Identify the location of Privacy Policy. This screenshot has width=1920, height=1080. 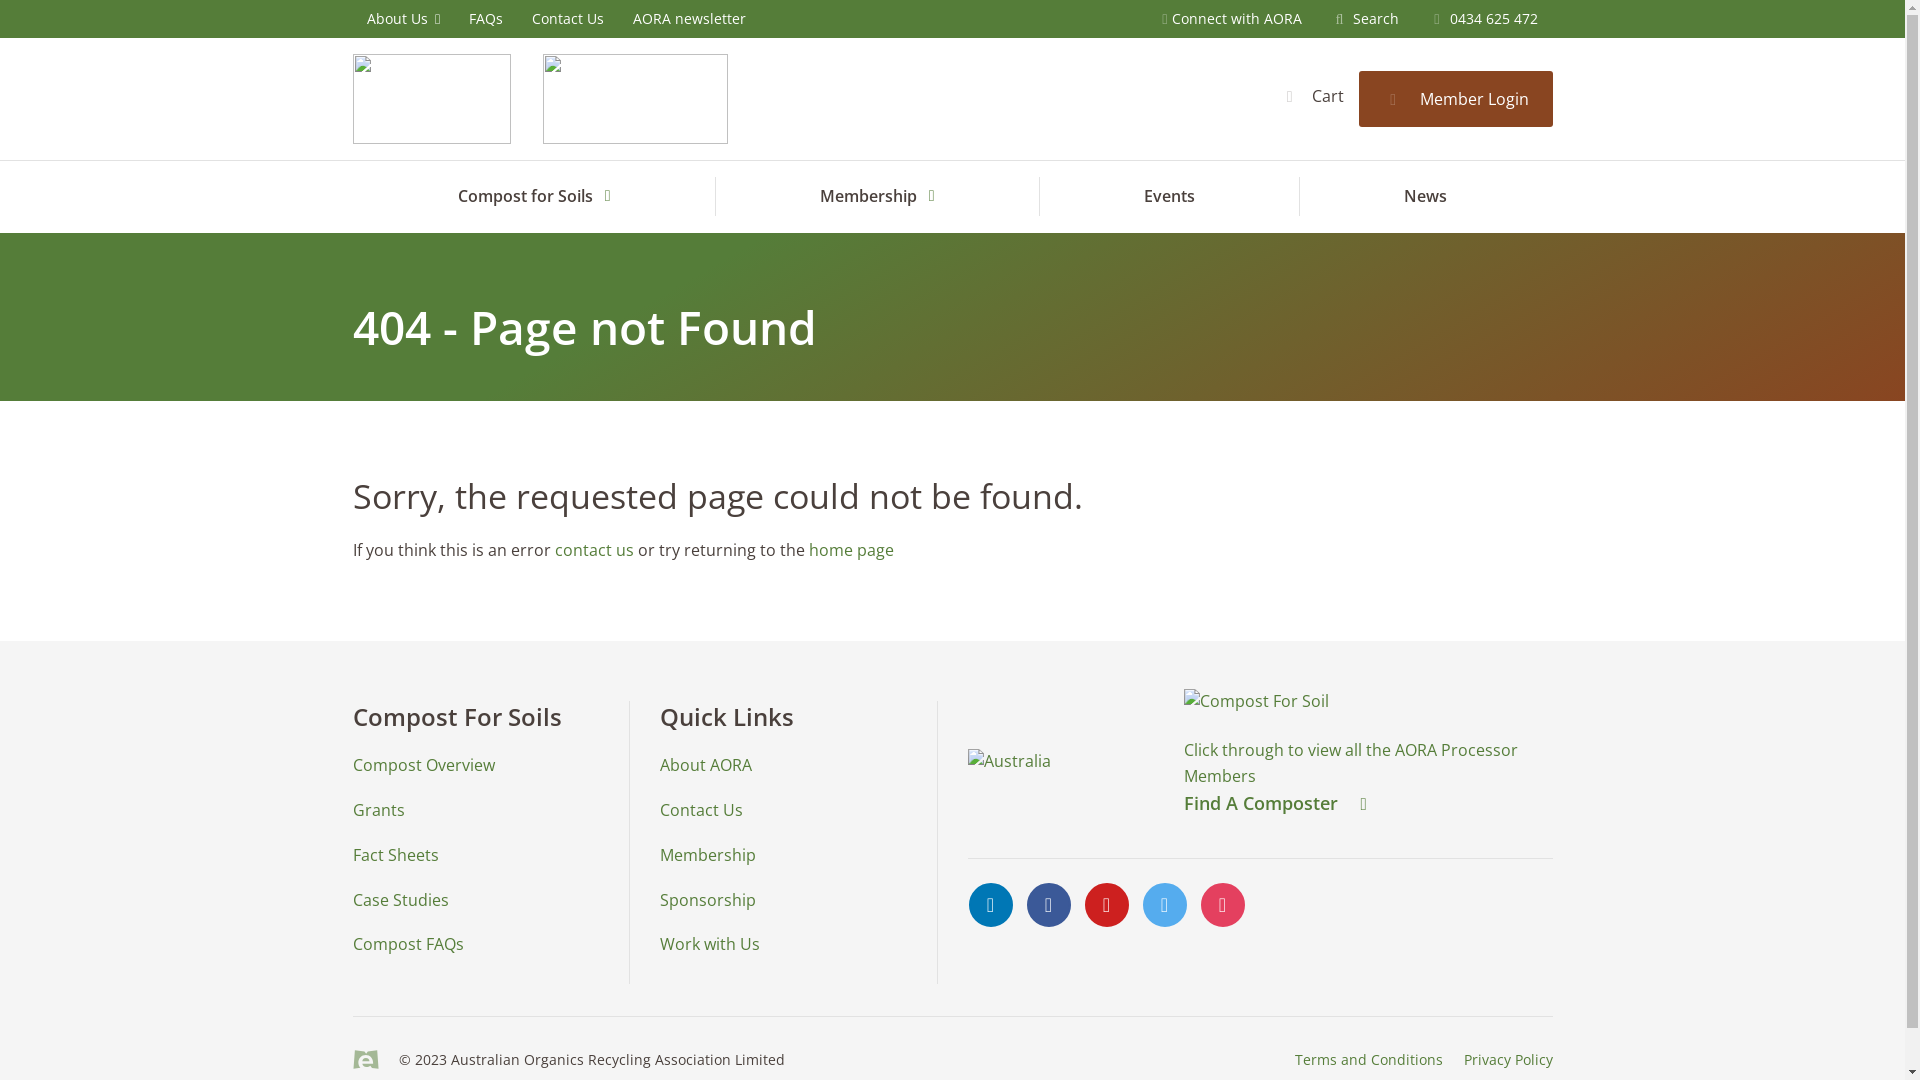
(1508, 1060).